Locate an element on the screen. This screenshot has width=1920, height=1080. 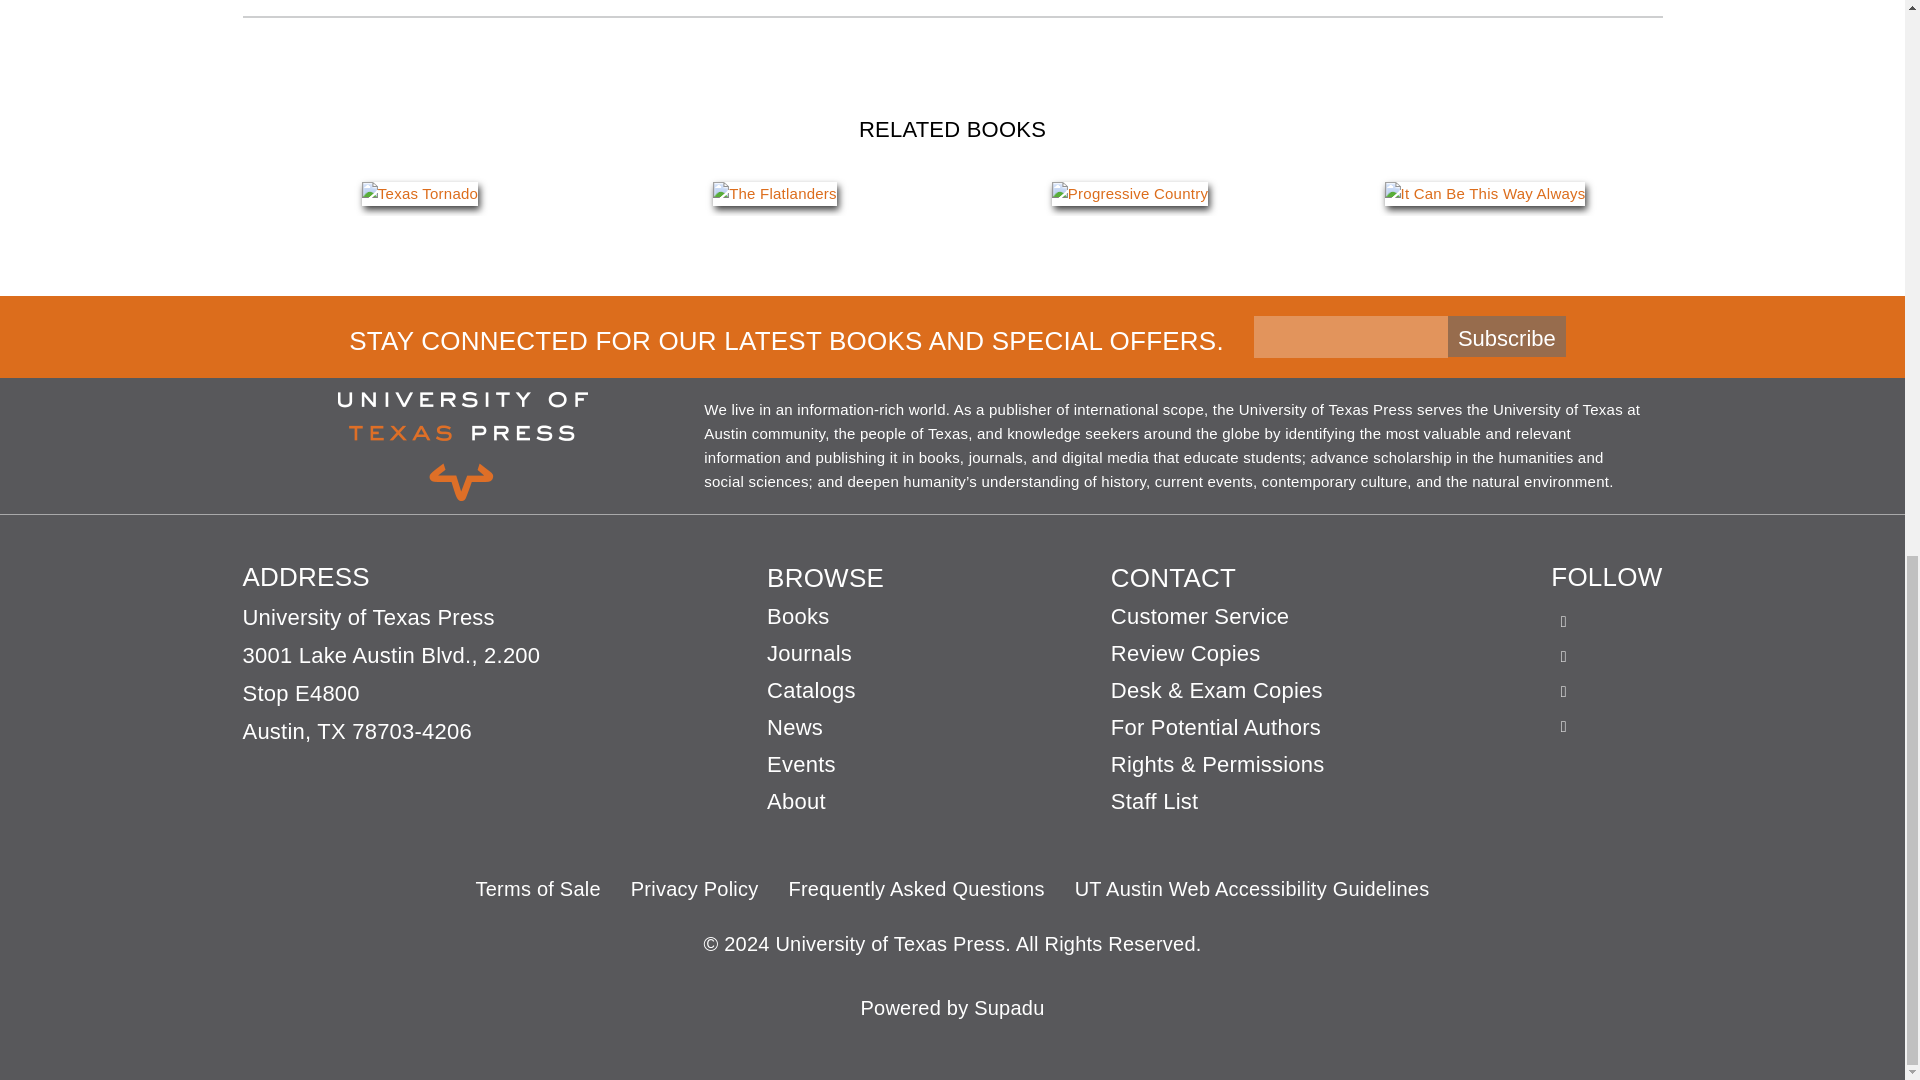
It Can Be This Way Always is located at coordinates (1484, 194).